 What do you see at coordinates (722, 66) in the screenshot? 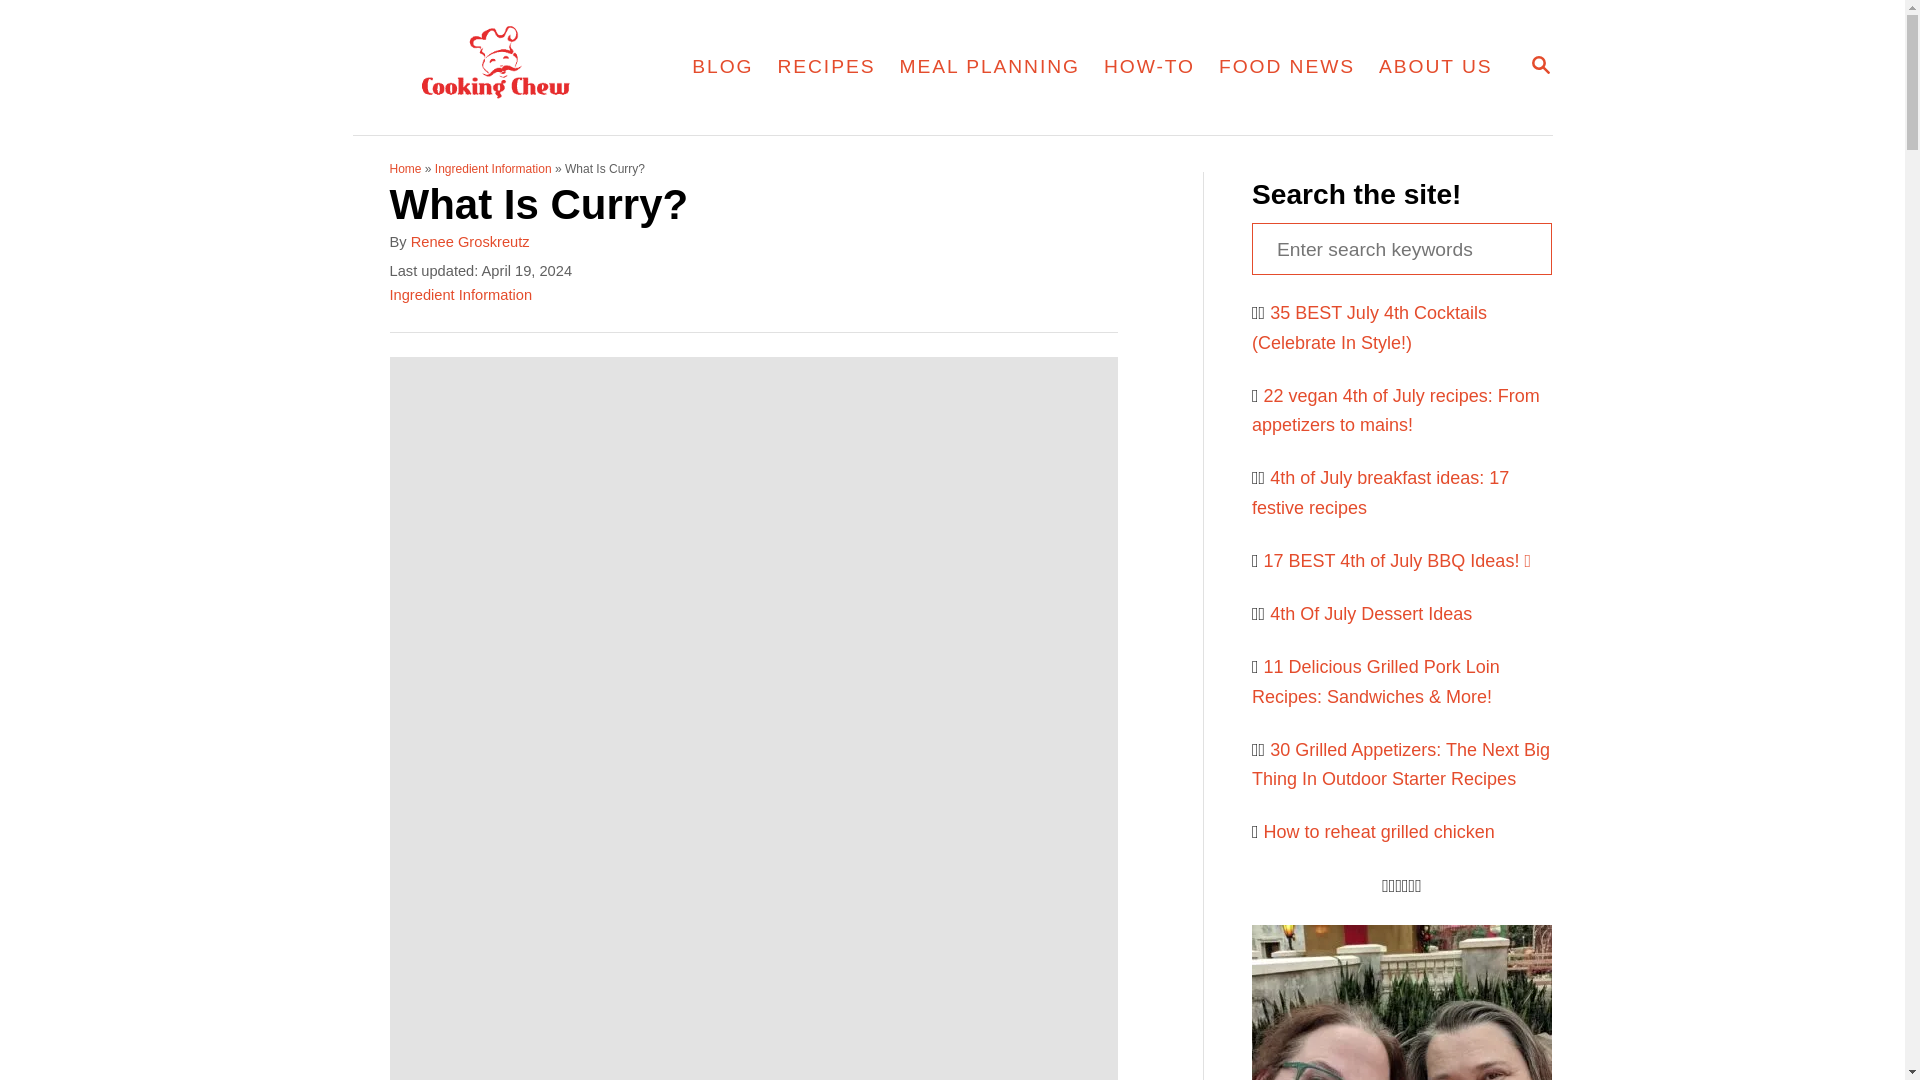
I see `RECIPES` at bounding box center [722, 66].